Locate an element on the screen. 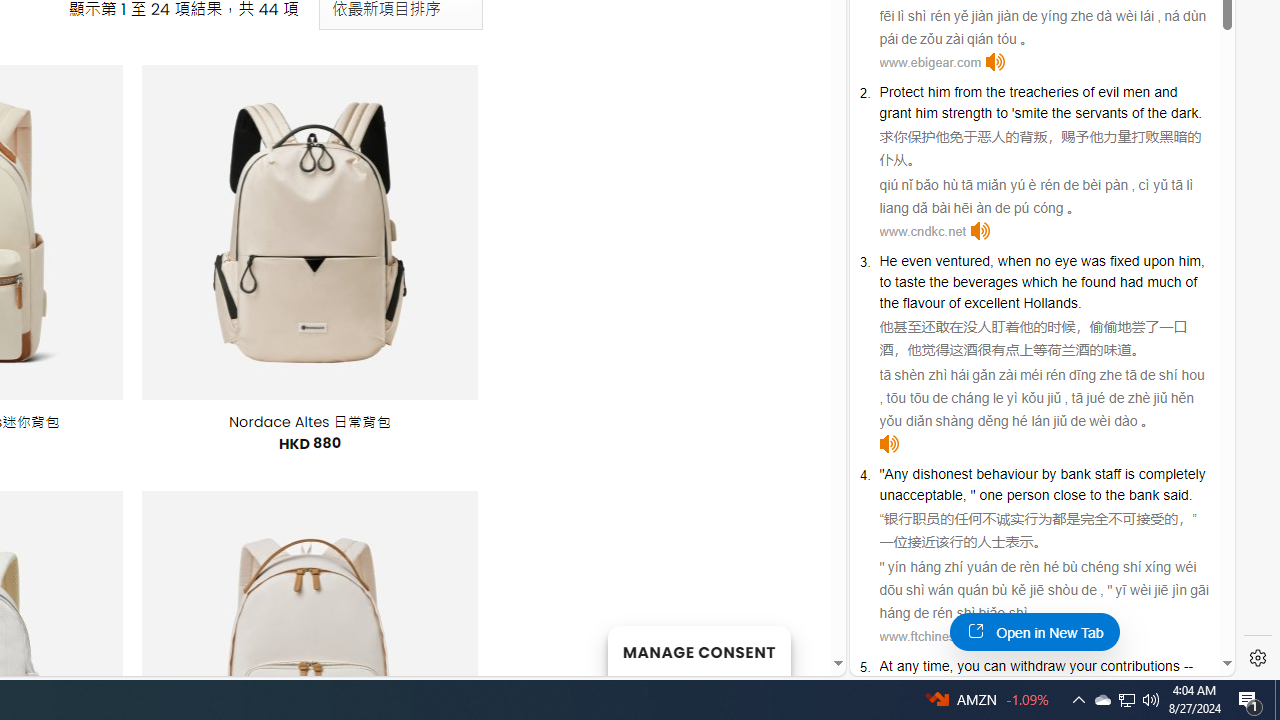  can is located at coordinates (995, 666).